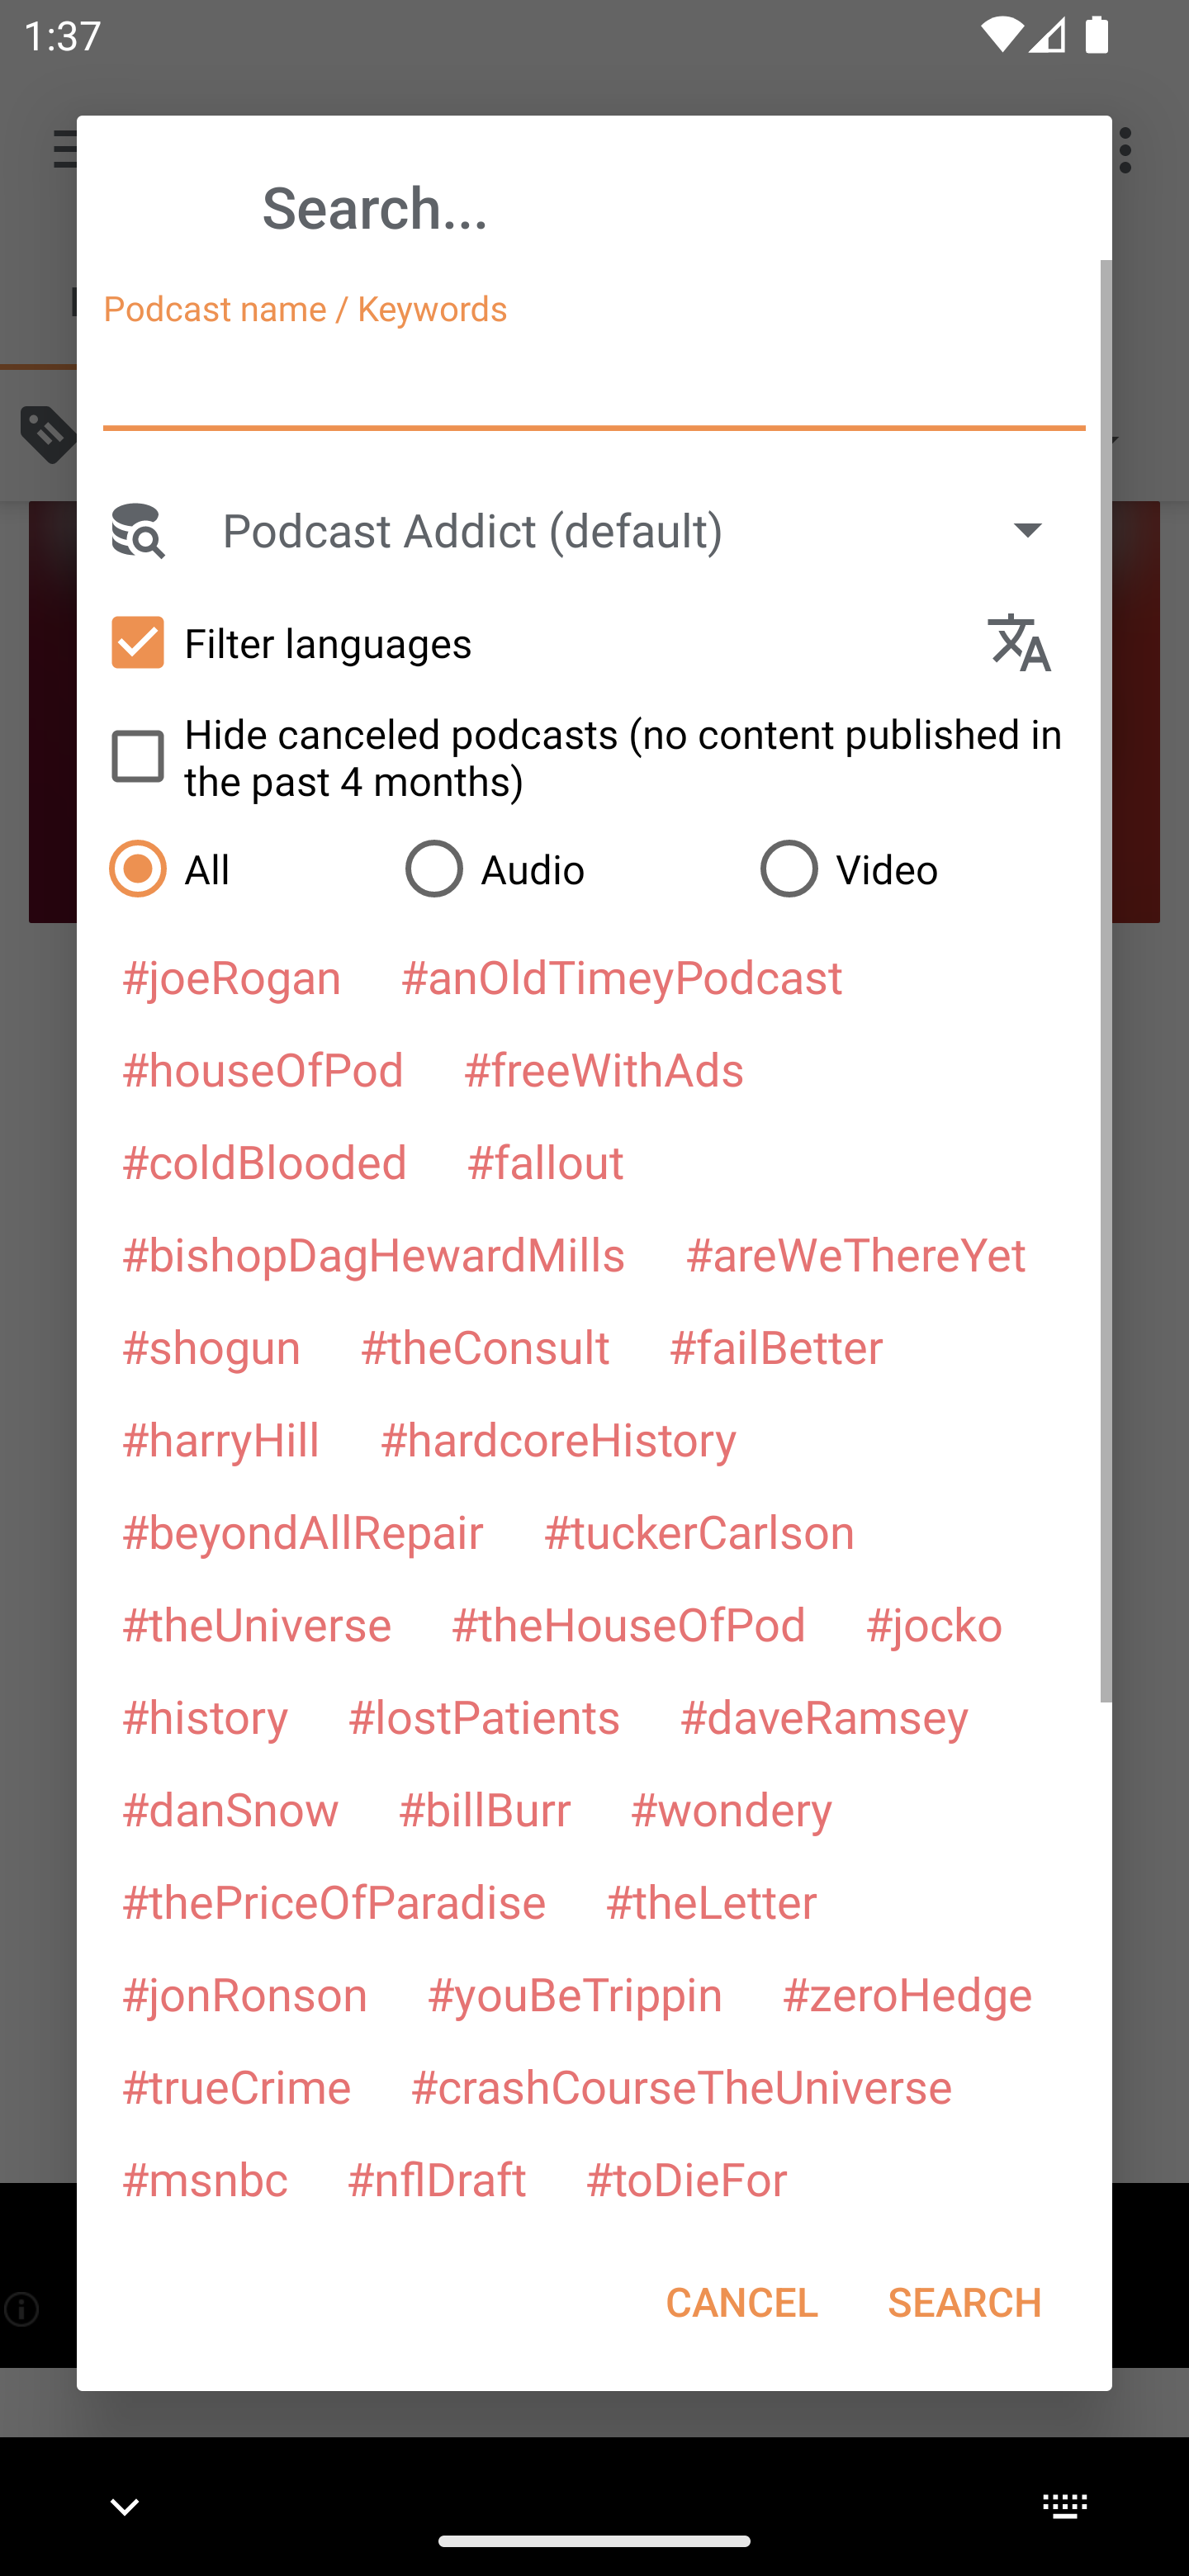 This screenshot has width=1189, height=2576. Describe the element at coordinates (256, 1623) in the screenshot. I see `#theUniverse` at that location.